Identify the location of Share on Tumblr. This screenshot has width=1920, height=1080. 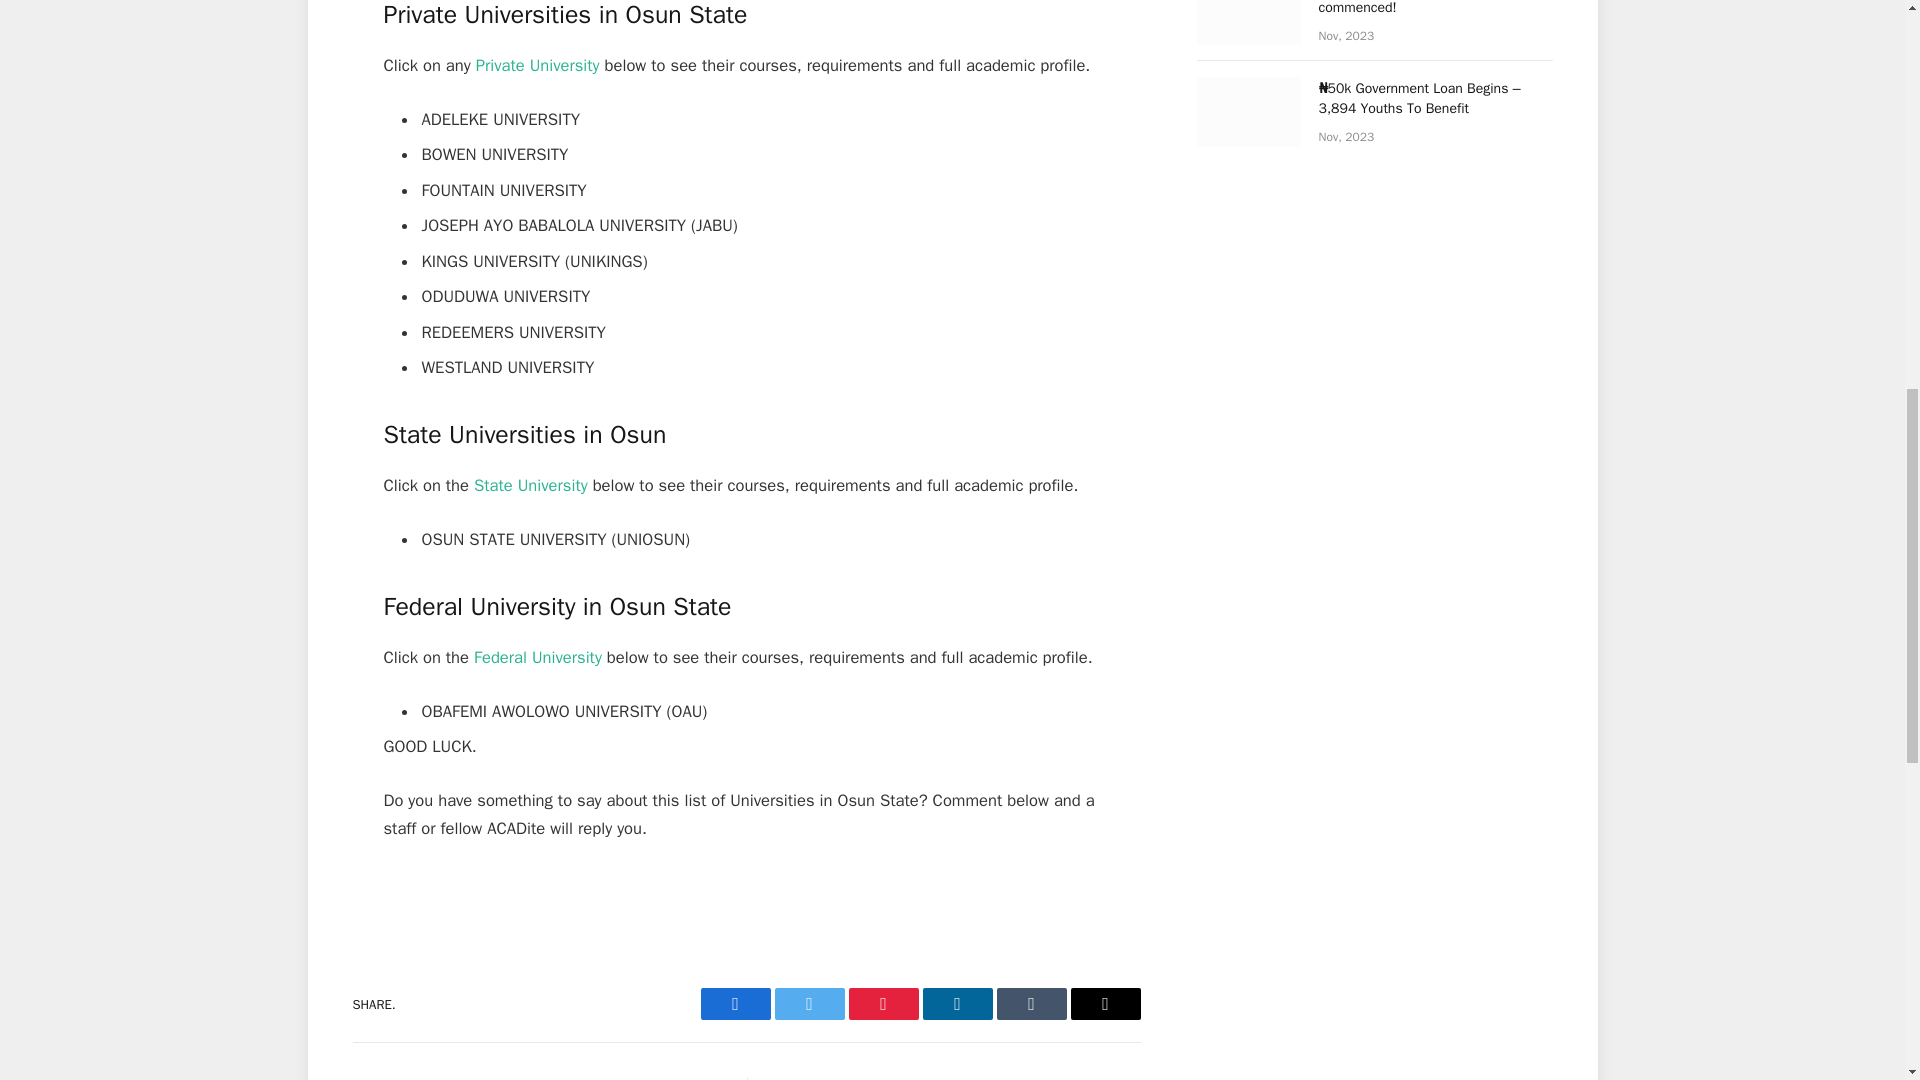
(1030, 1004).